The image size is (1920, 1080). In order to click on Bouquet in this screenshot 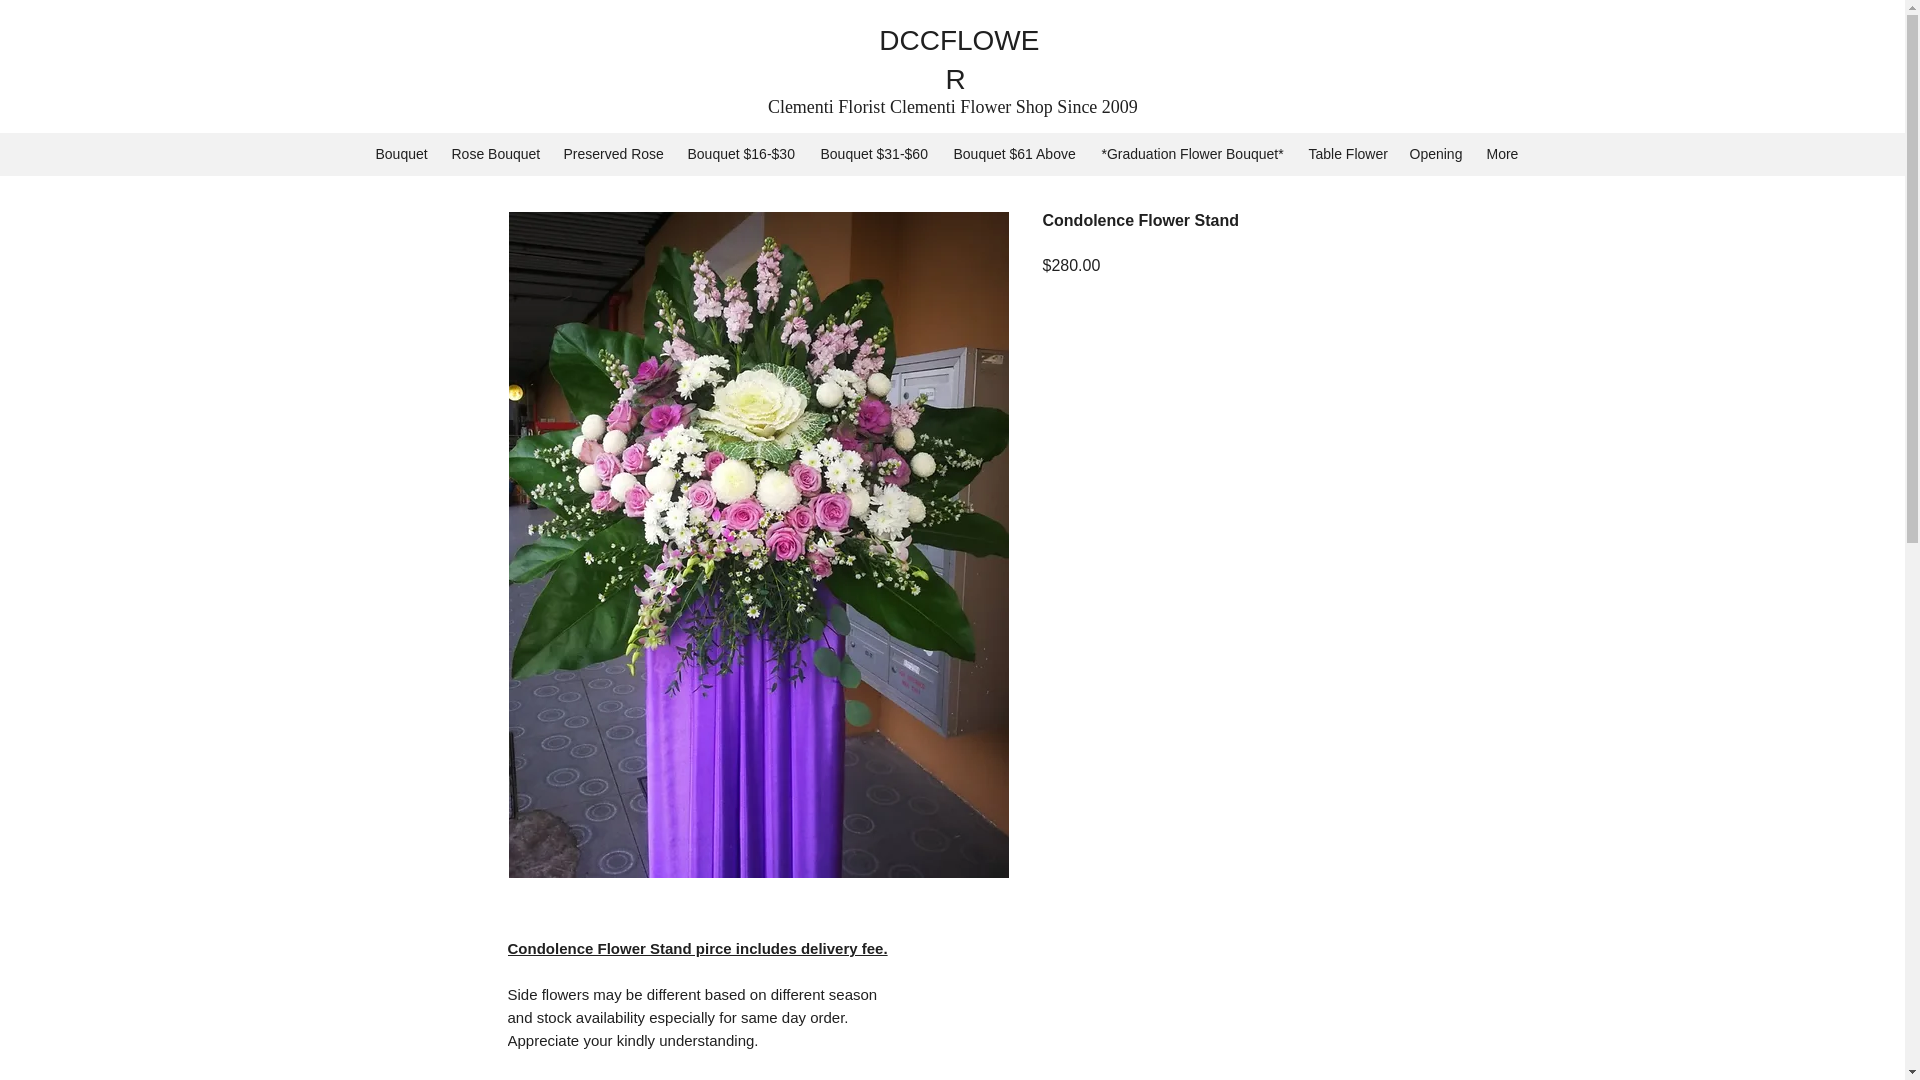, I will do `click(404, 153)`.